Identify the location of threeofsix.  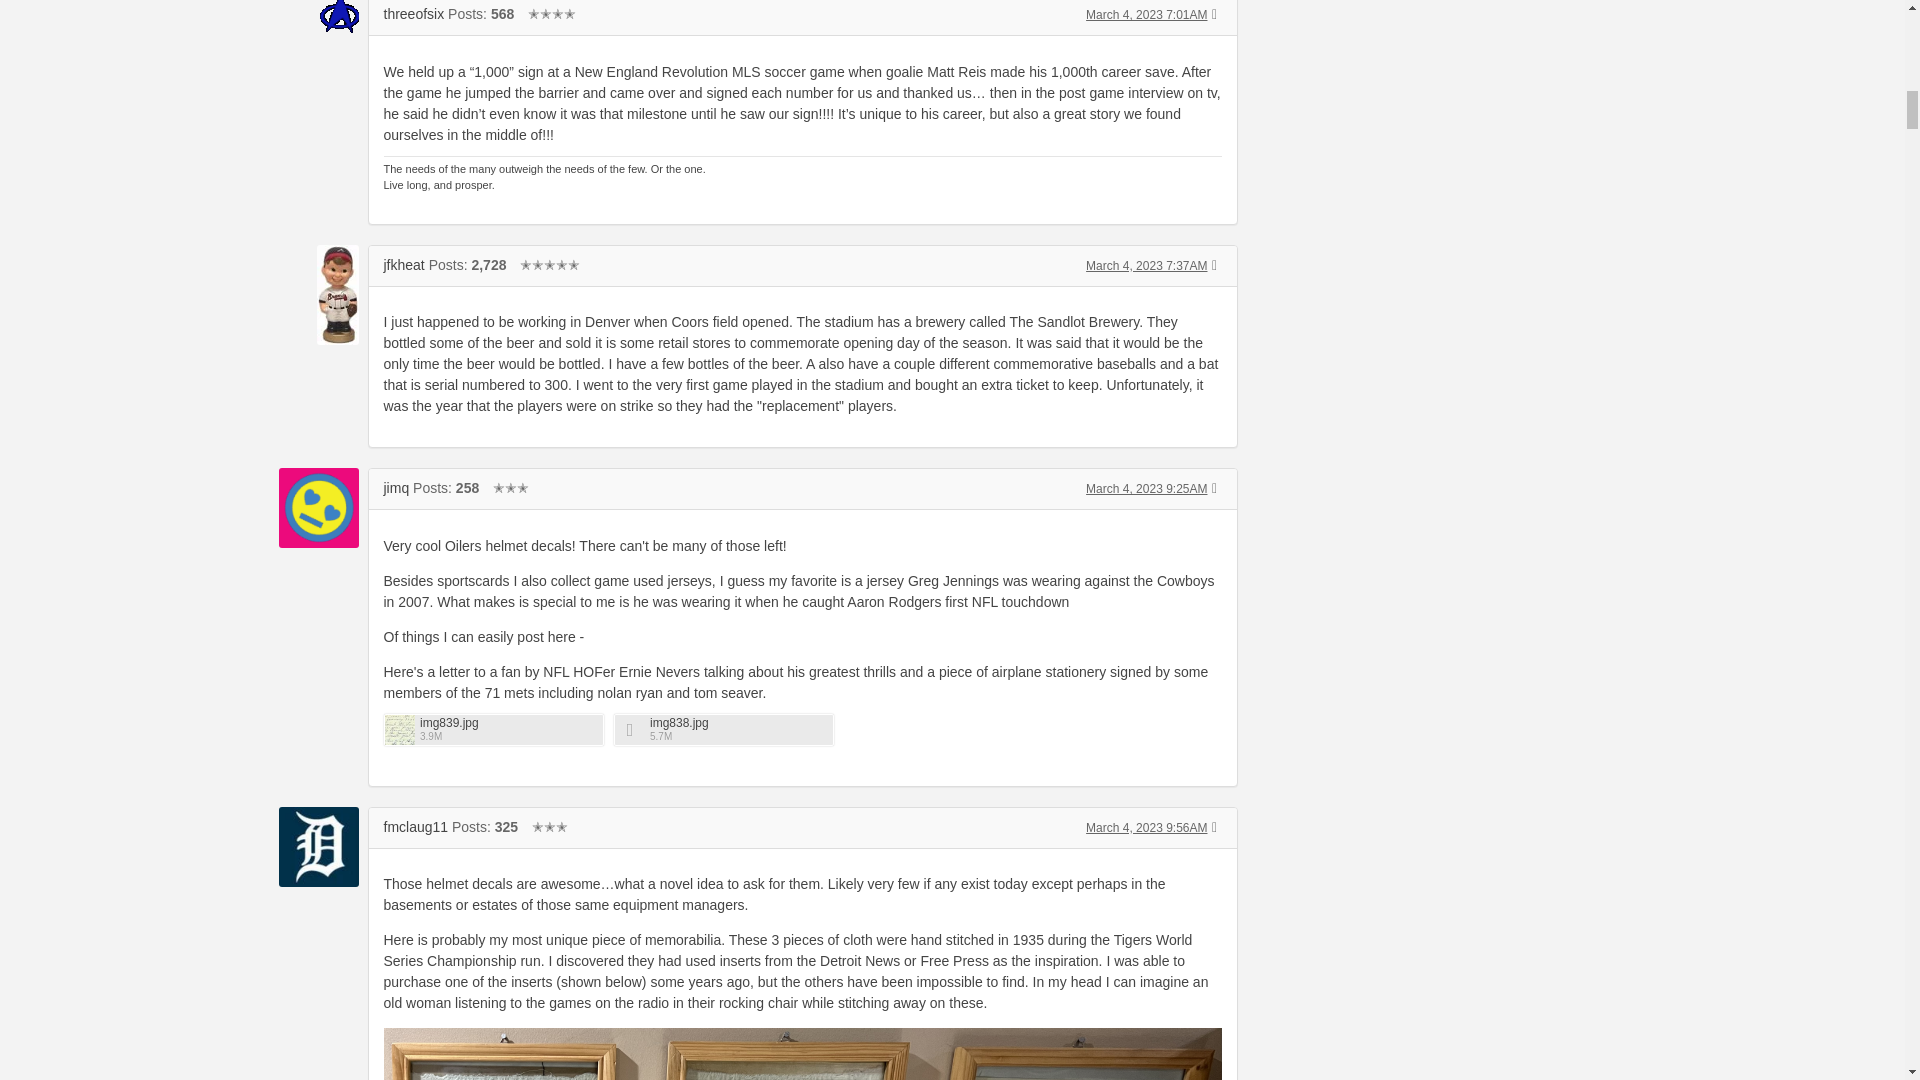
(414, 14).